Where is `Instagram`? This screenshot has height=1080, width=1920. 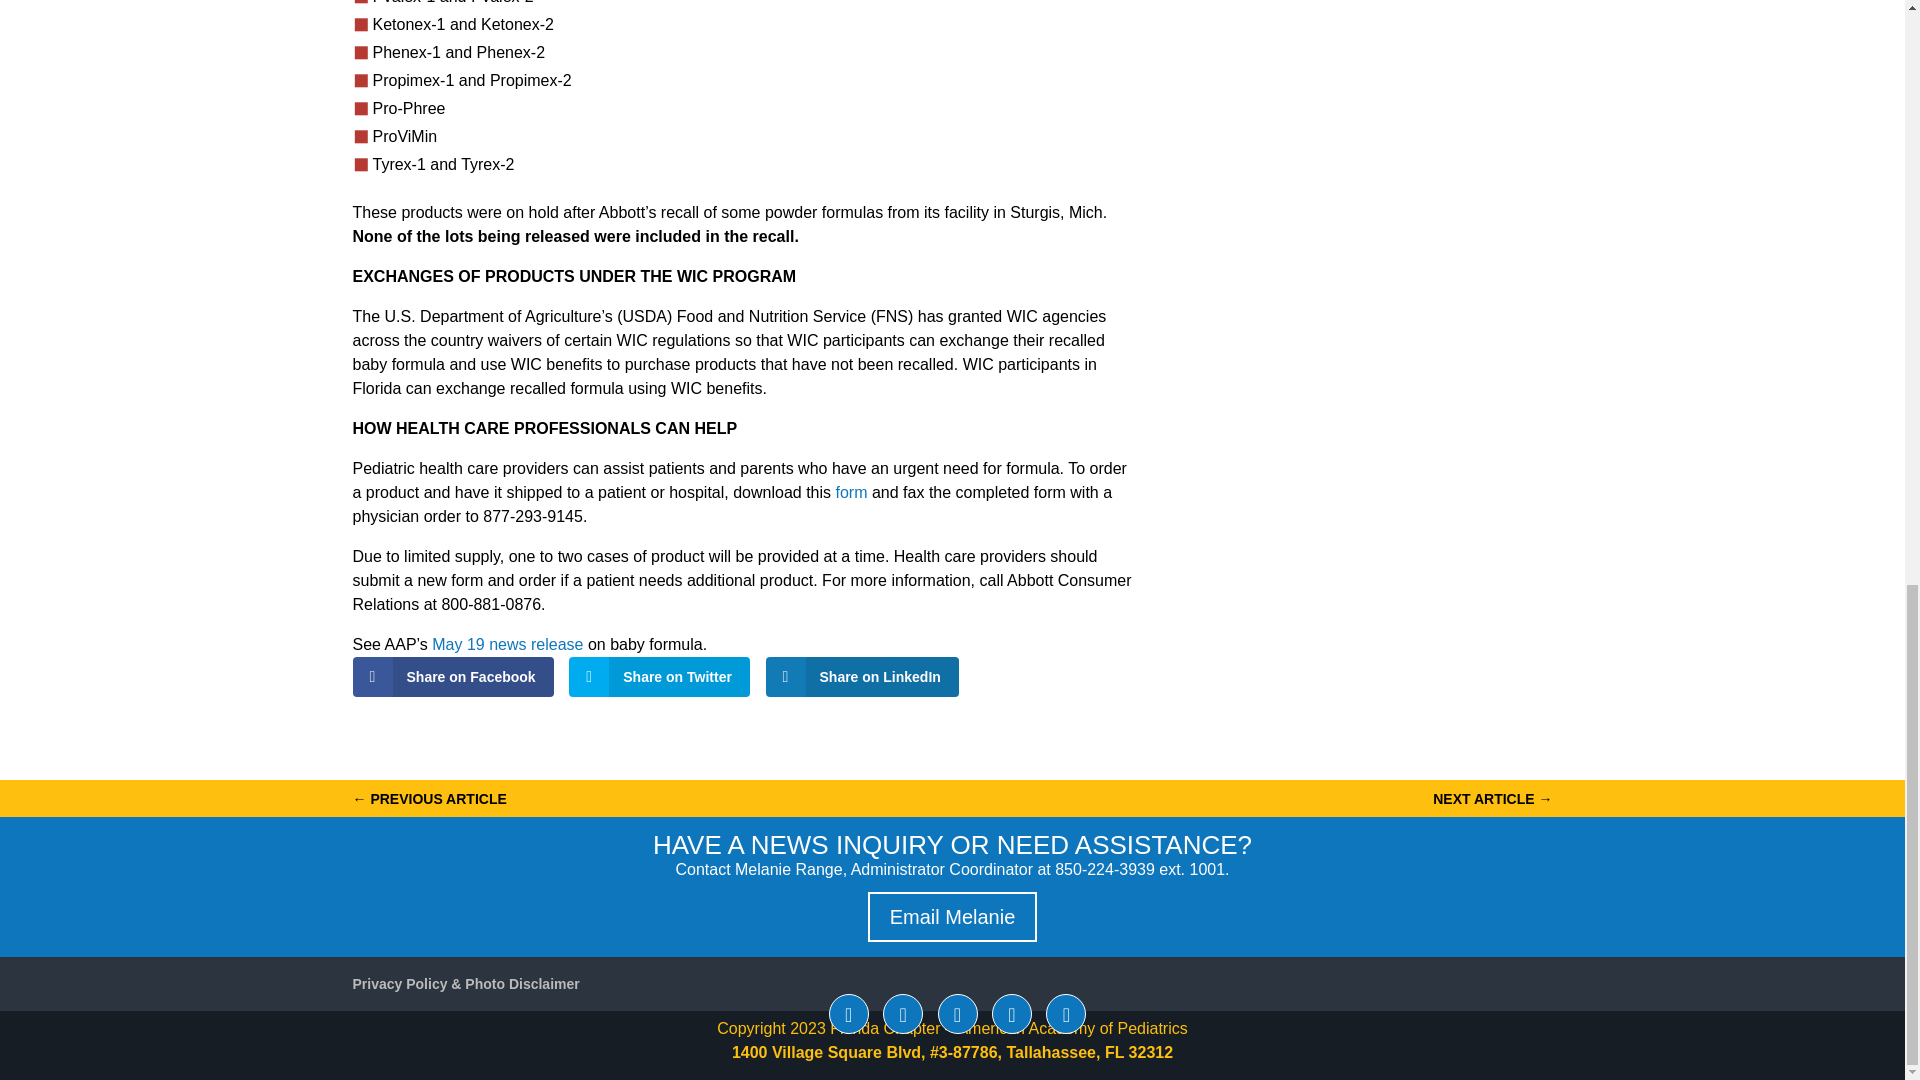
Instagram is located at coordinates (1066, 1013).